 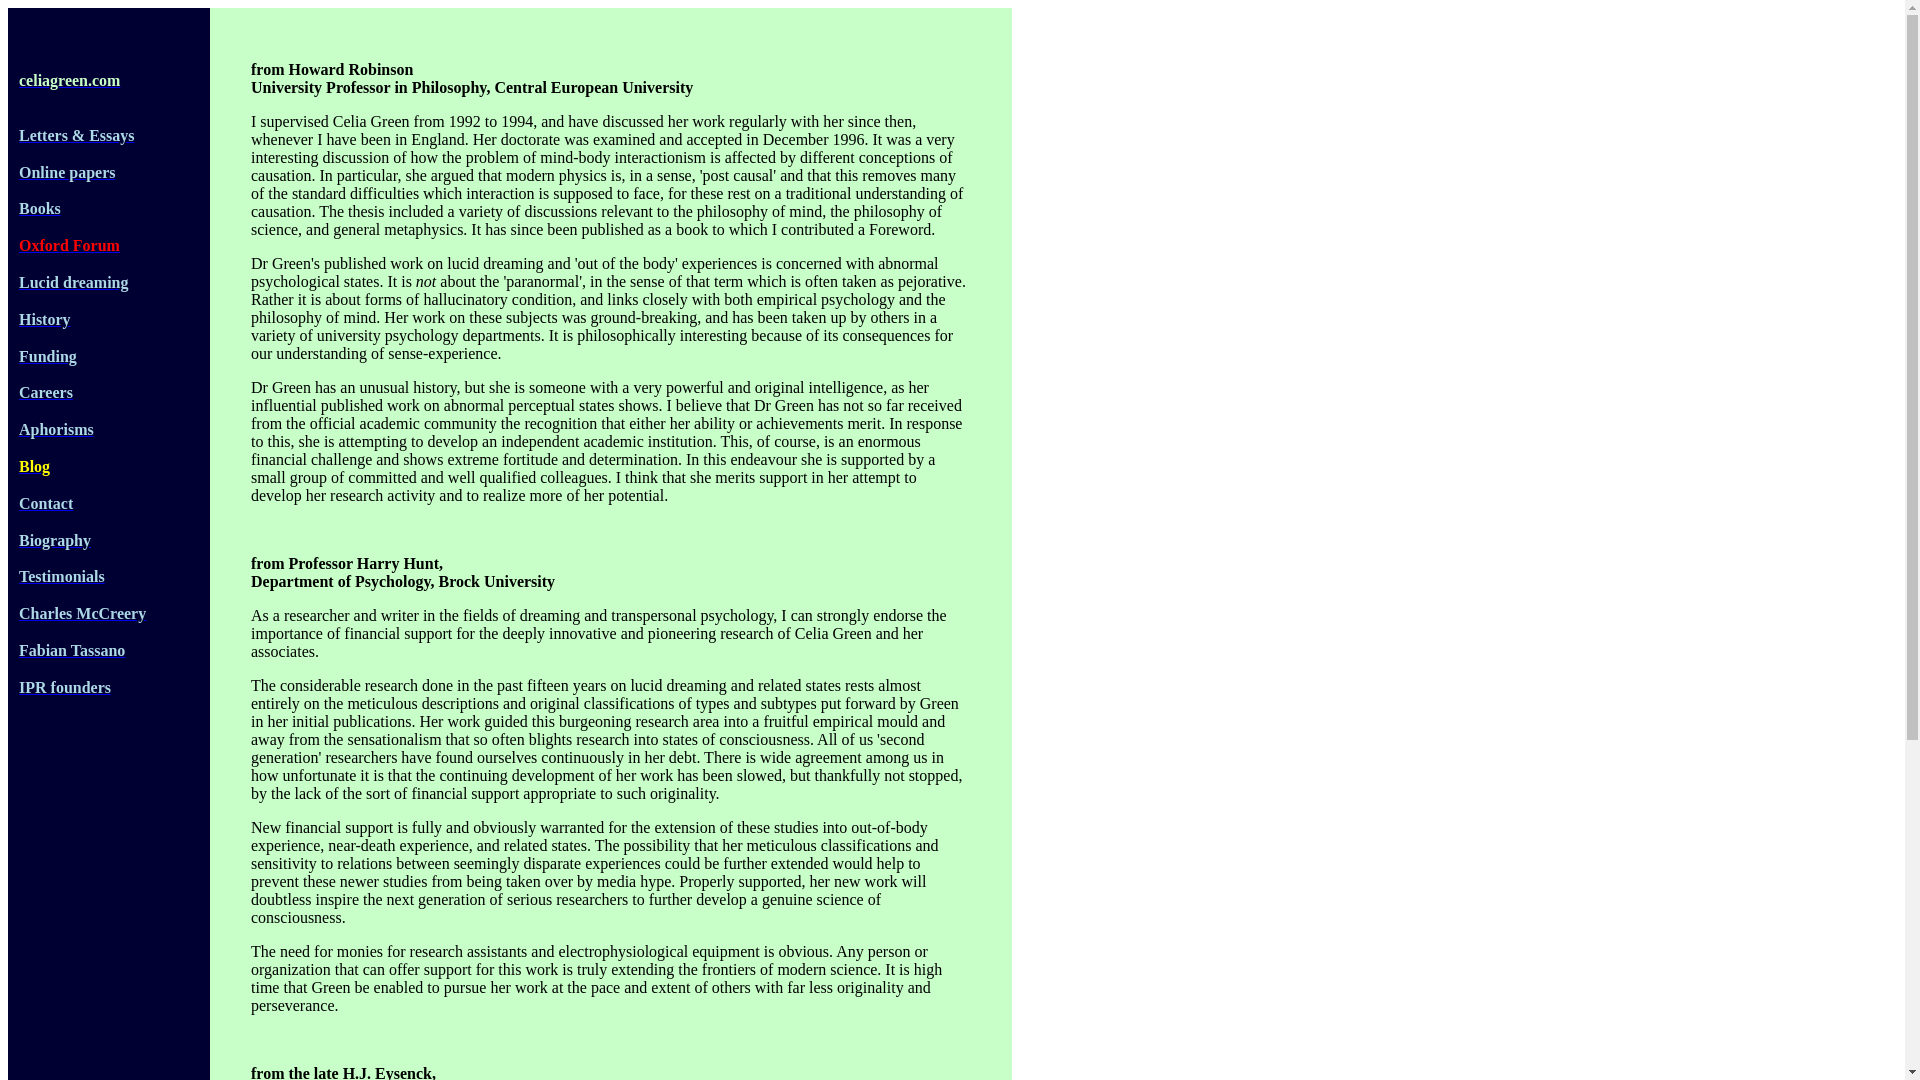 I want to click on Books, so click(x=35, y=208).